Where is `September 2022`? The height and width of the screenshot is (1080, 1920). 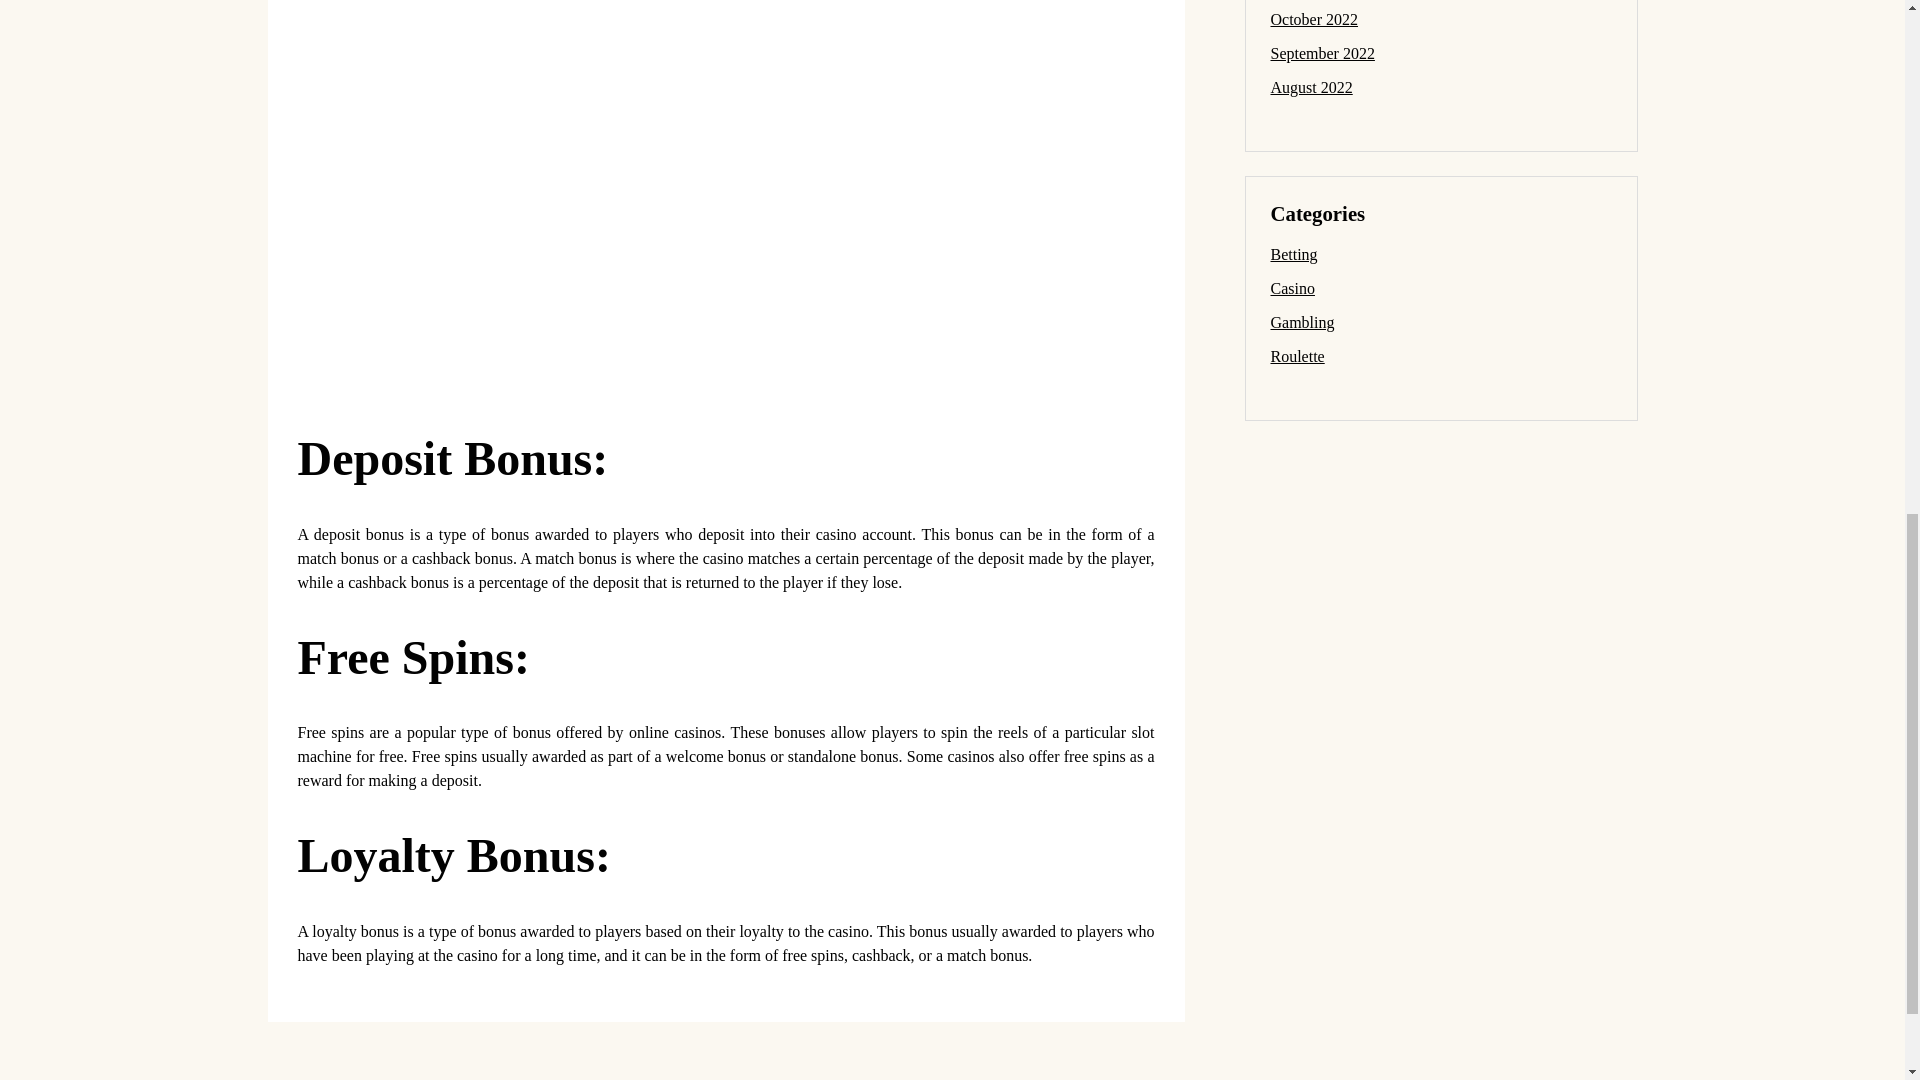 September 2022 is located at coordinates (1322, 53).